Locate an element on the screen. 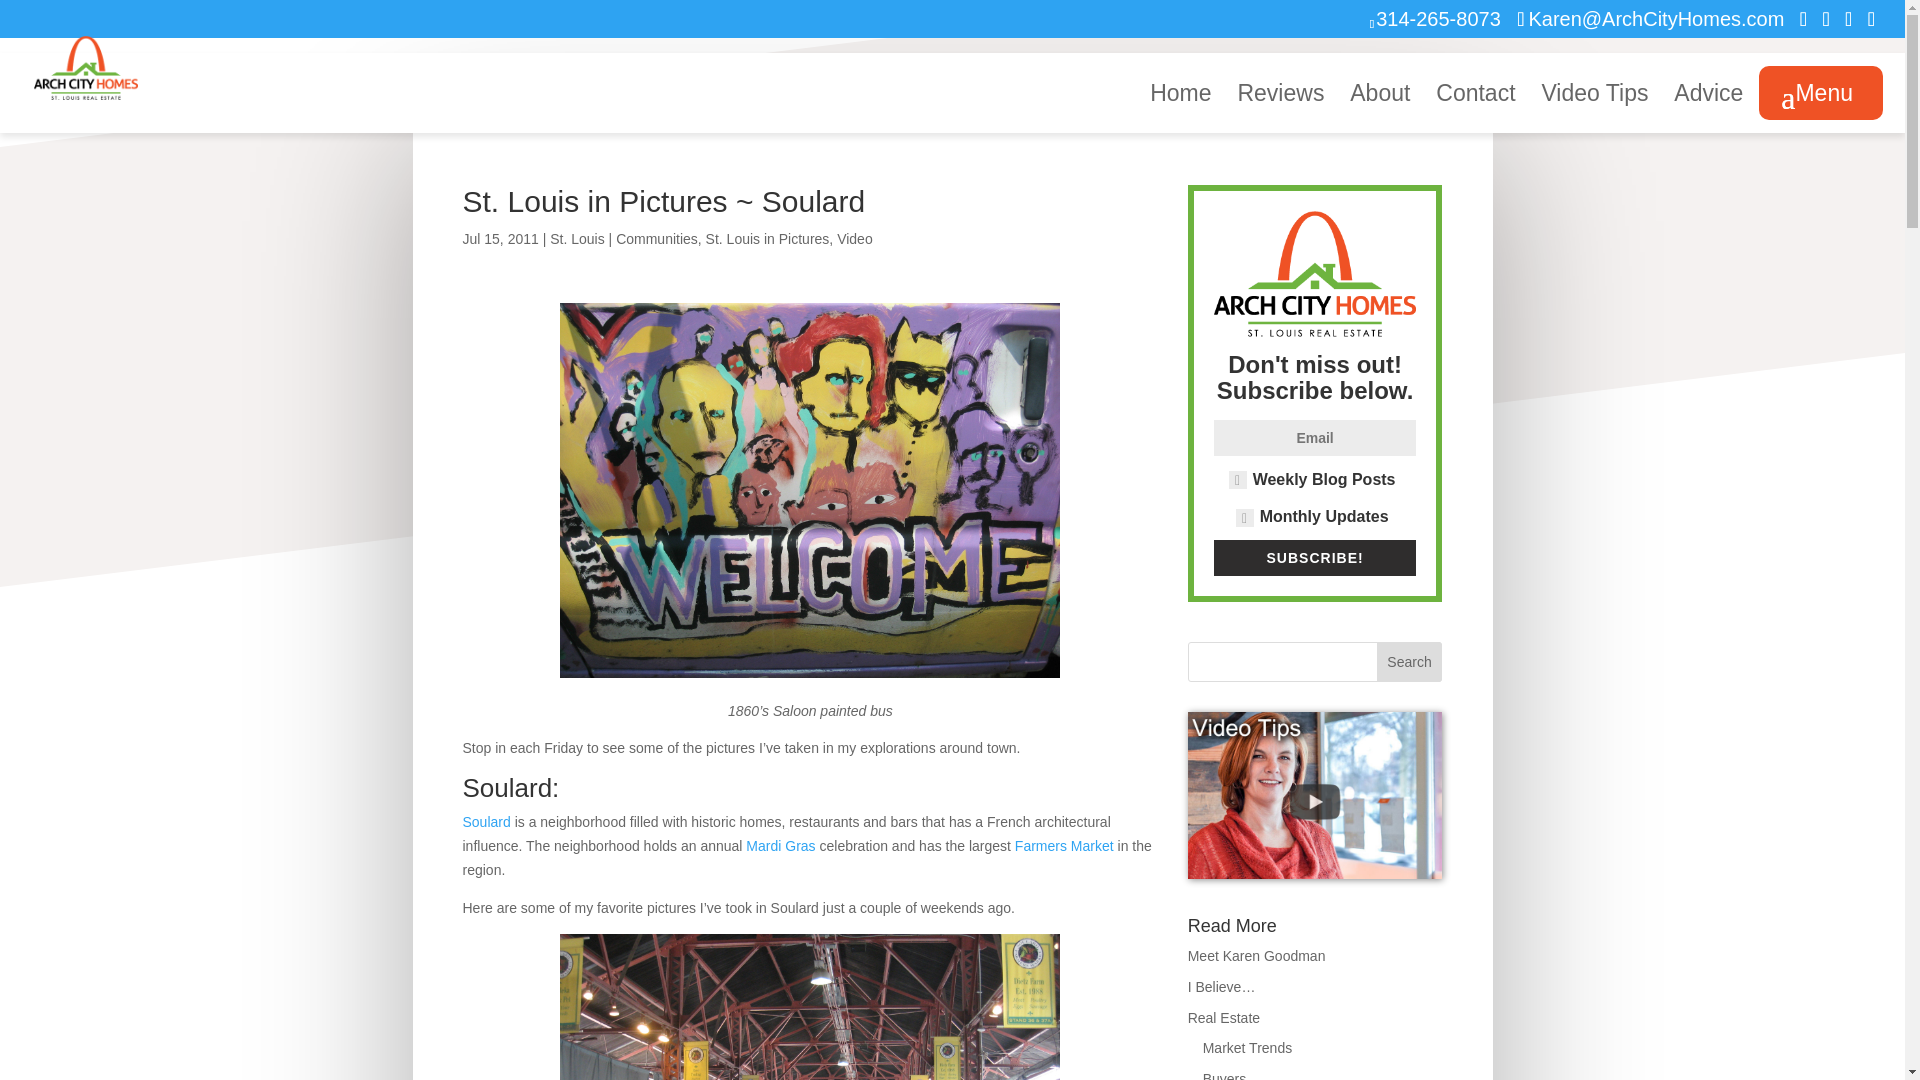  Advice is located at coordinates (1708, 109).